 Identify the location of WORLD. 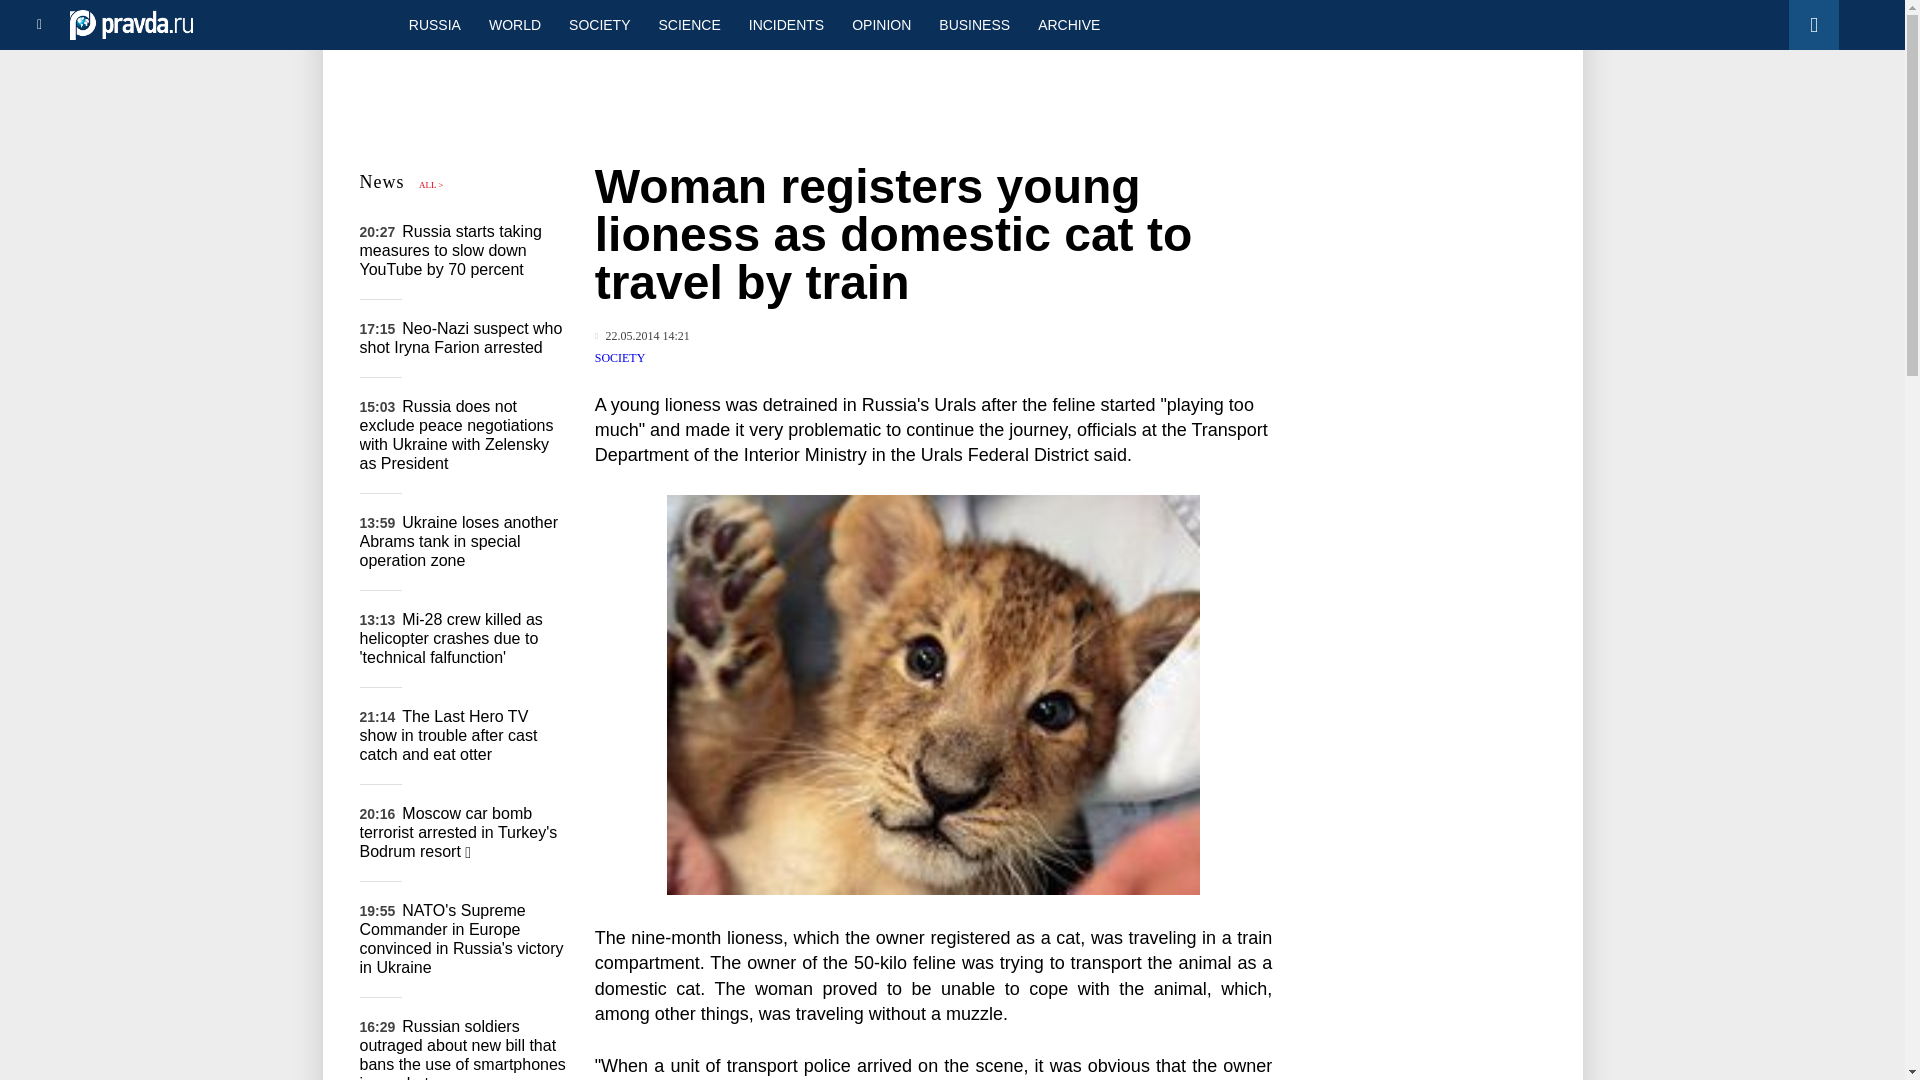
(514, 24).